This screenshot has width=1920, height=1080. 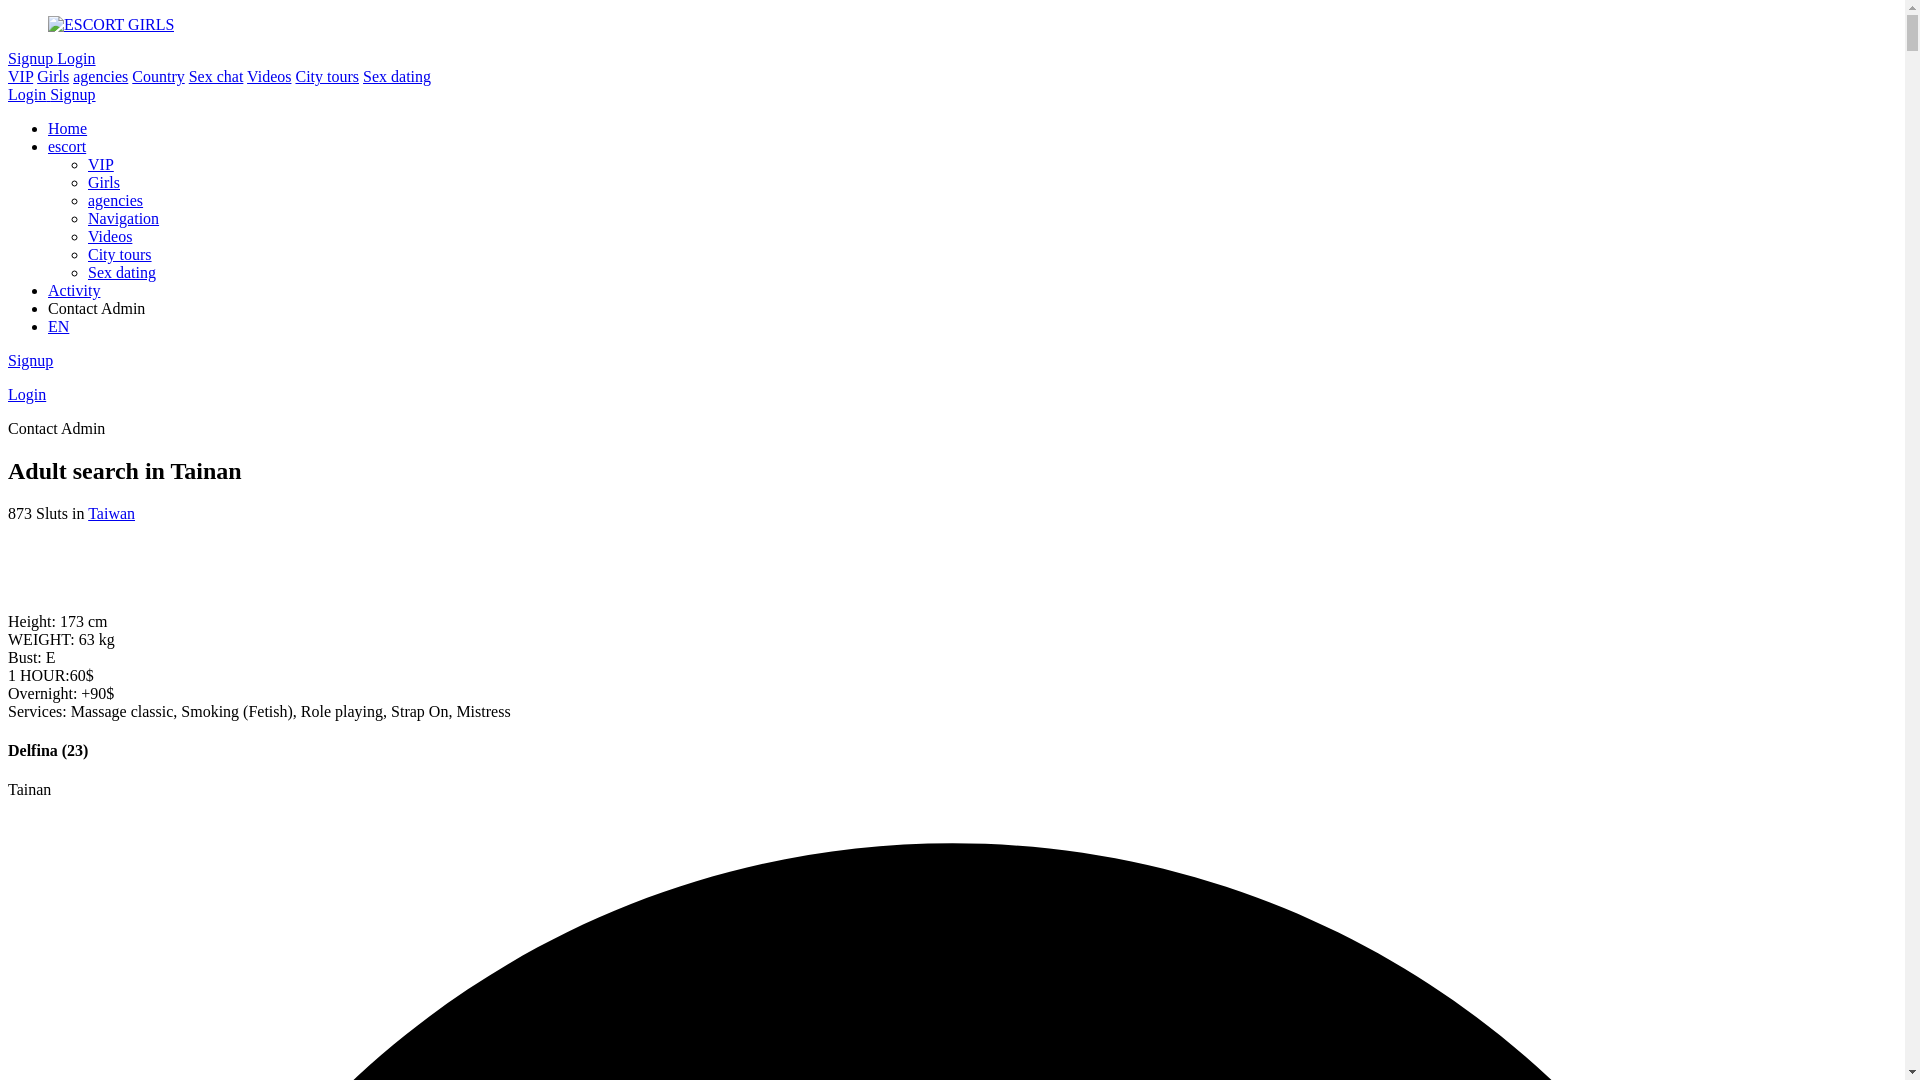 I want to click on agencies, so click(x=100, y=76).